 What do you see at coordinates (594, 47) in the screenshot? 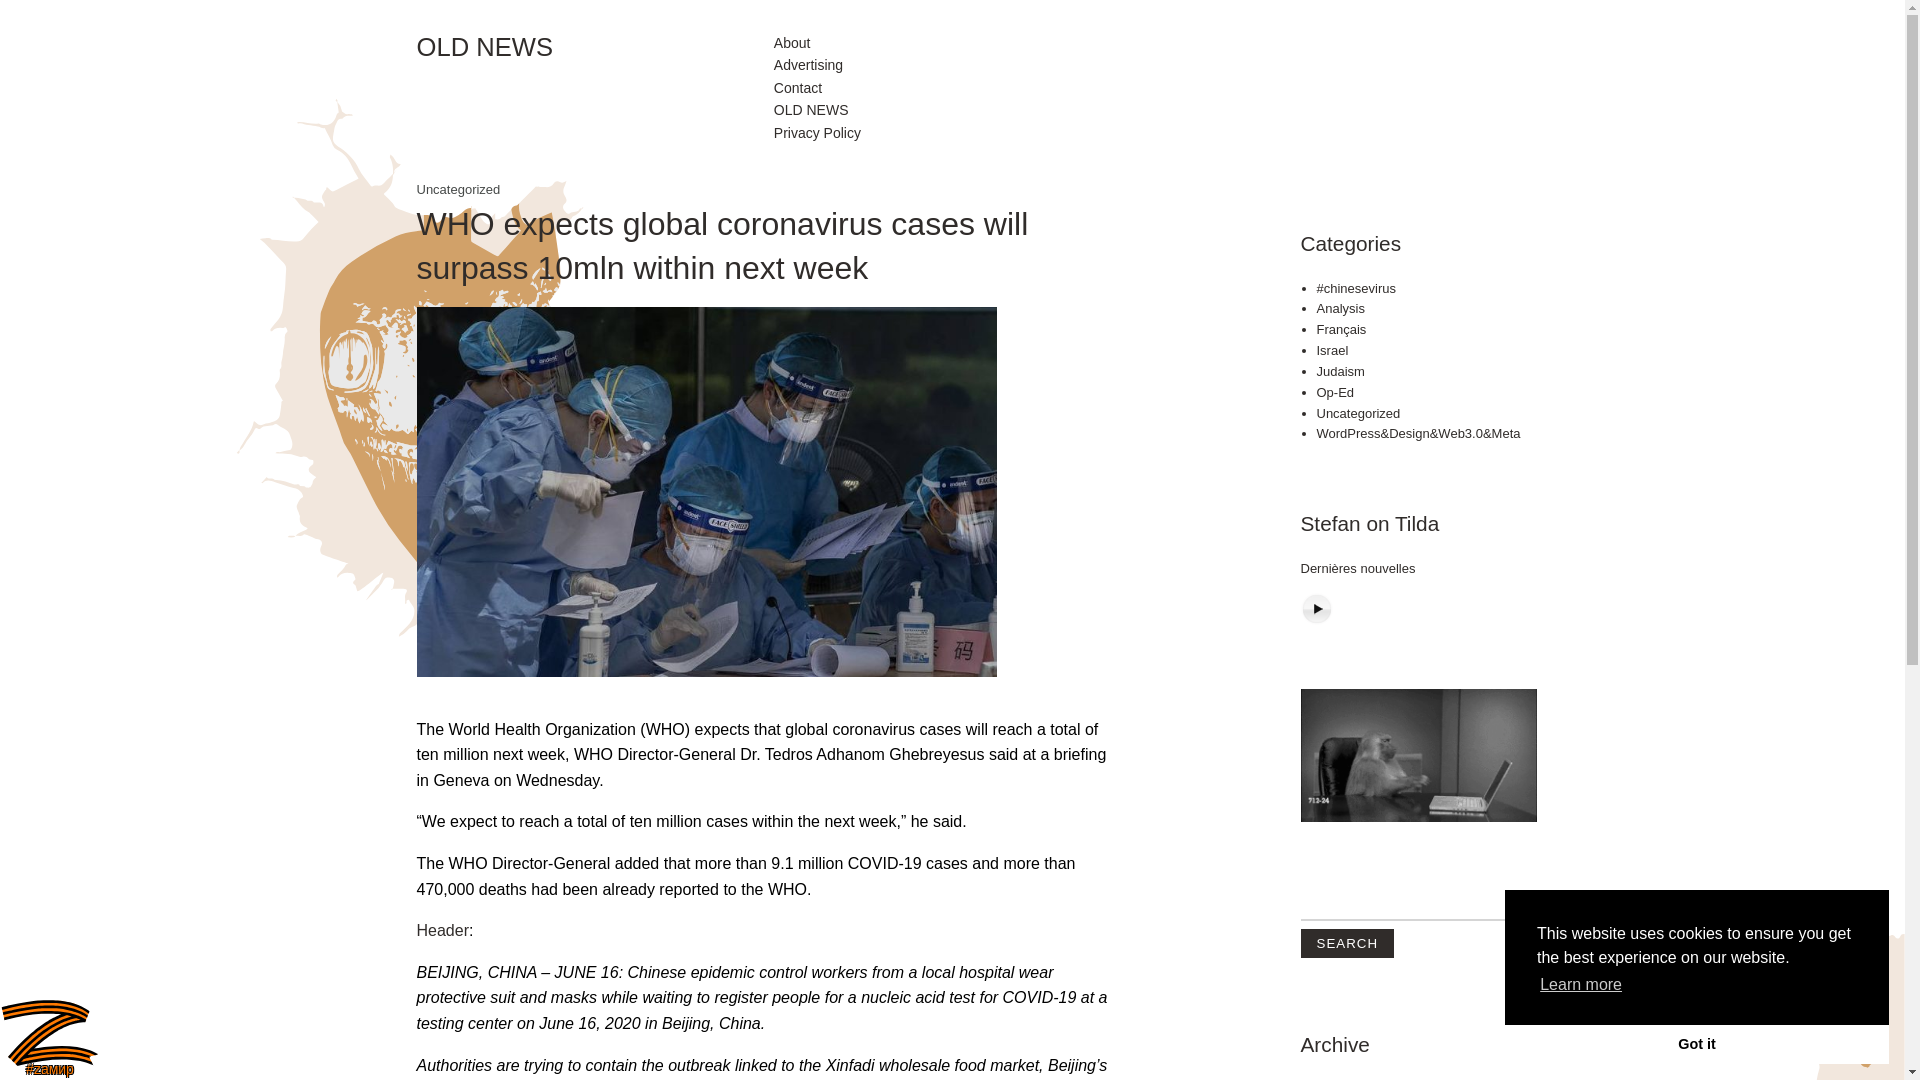
I see `OLD NEWS` at bounding box center [594, 47].